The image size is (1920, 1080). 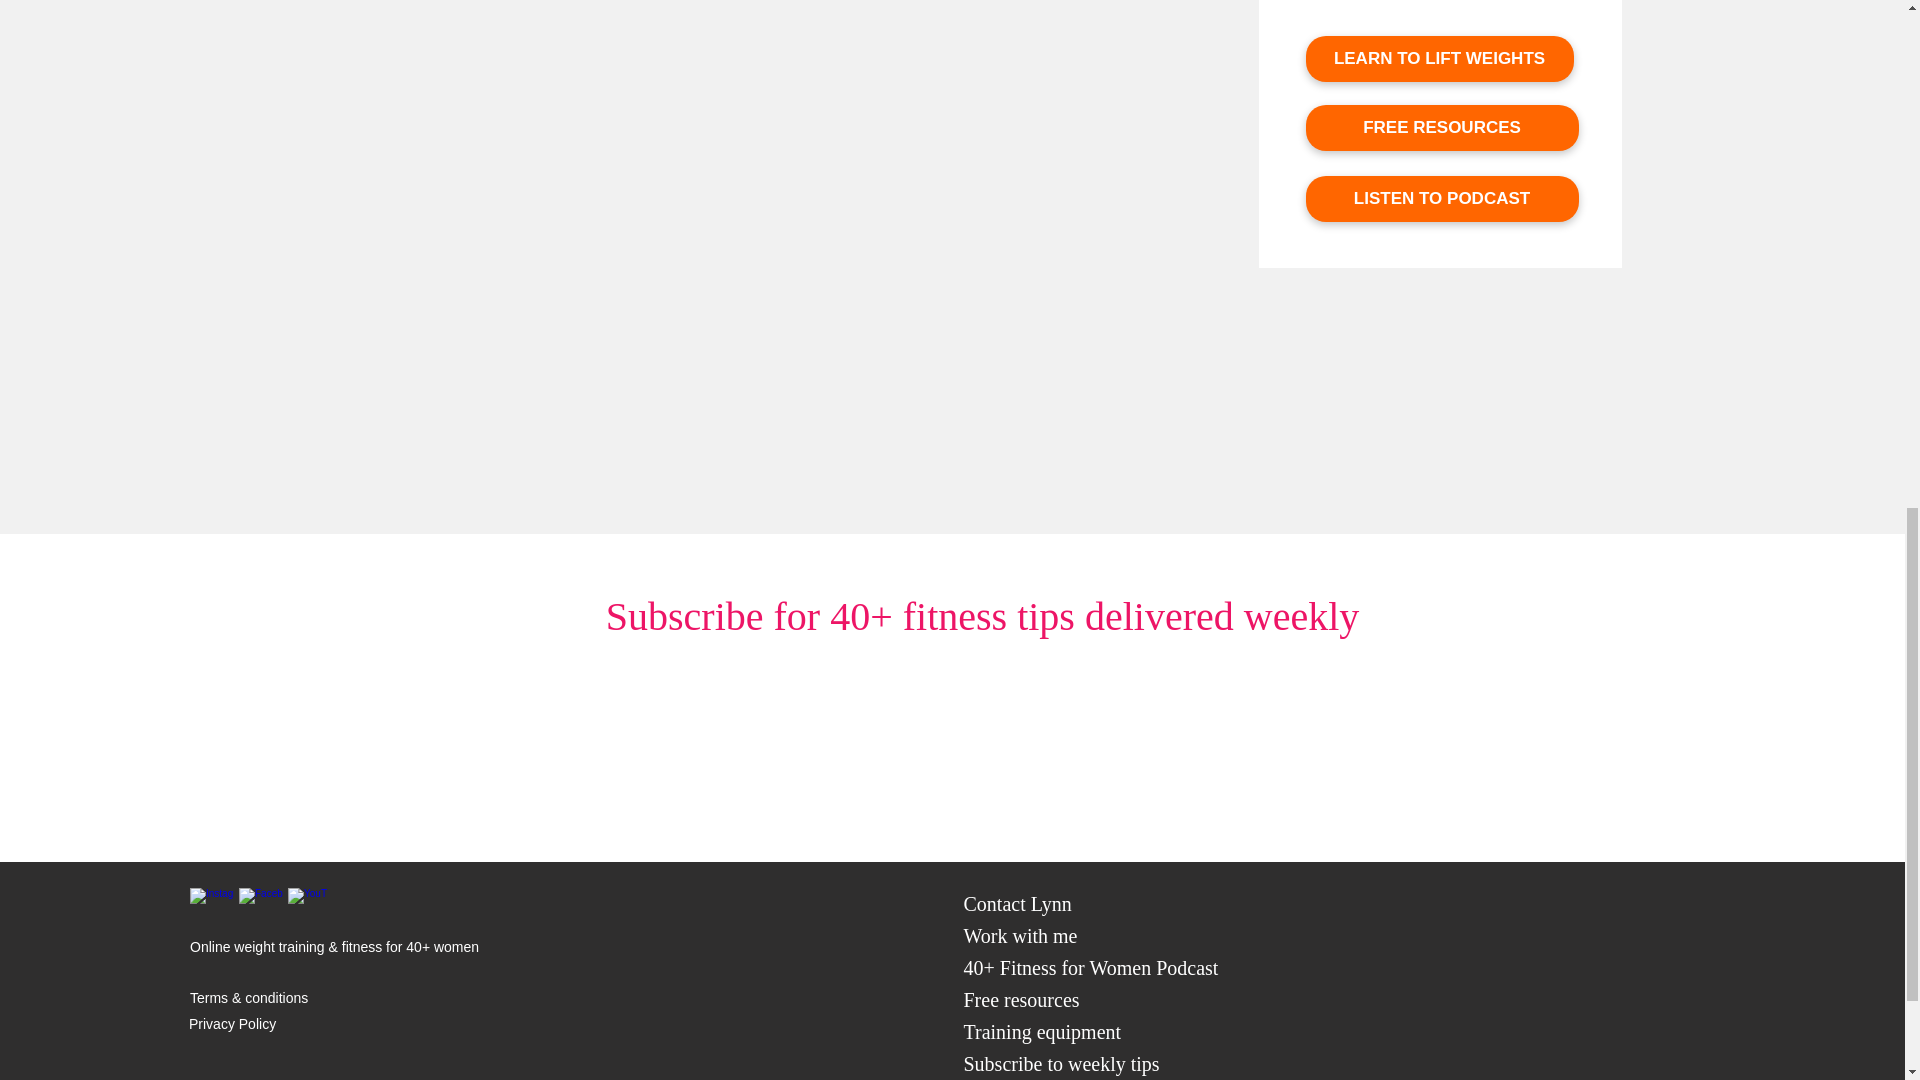 I want to click on Contact Lynn, so click(x=1017, y=904).